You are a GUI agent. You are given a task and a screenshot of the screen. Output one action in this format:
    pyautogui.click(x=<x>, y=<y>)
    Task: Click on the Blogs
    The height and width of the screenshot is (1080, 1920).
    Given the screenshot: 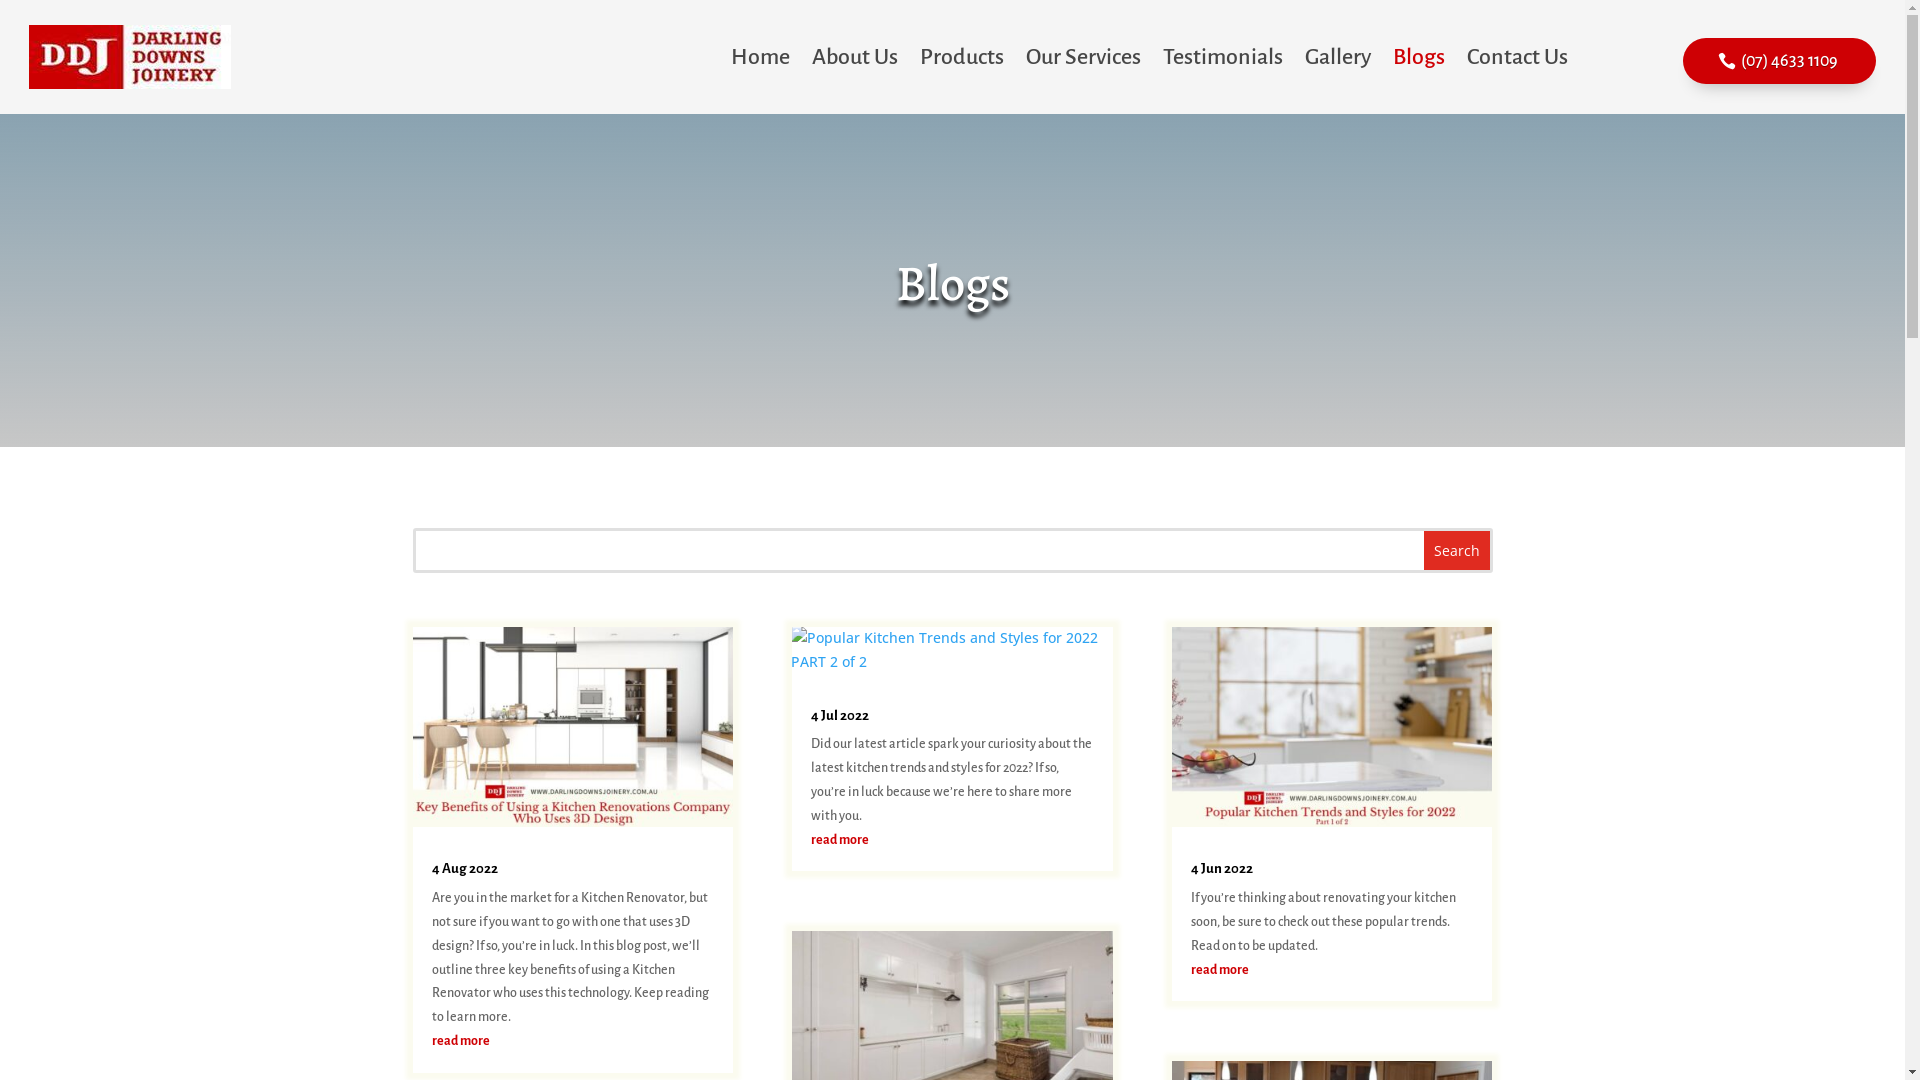 What is the action you would take?
    pyautogui.click(x=1419, y=57)
    